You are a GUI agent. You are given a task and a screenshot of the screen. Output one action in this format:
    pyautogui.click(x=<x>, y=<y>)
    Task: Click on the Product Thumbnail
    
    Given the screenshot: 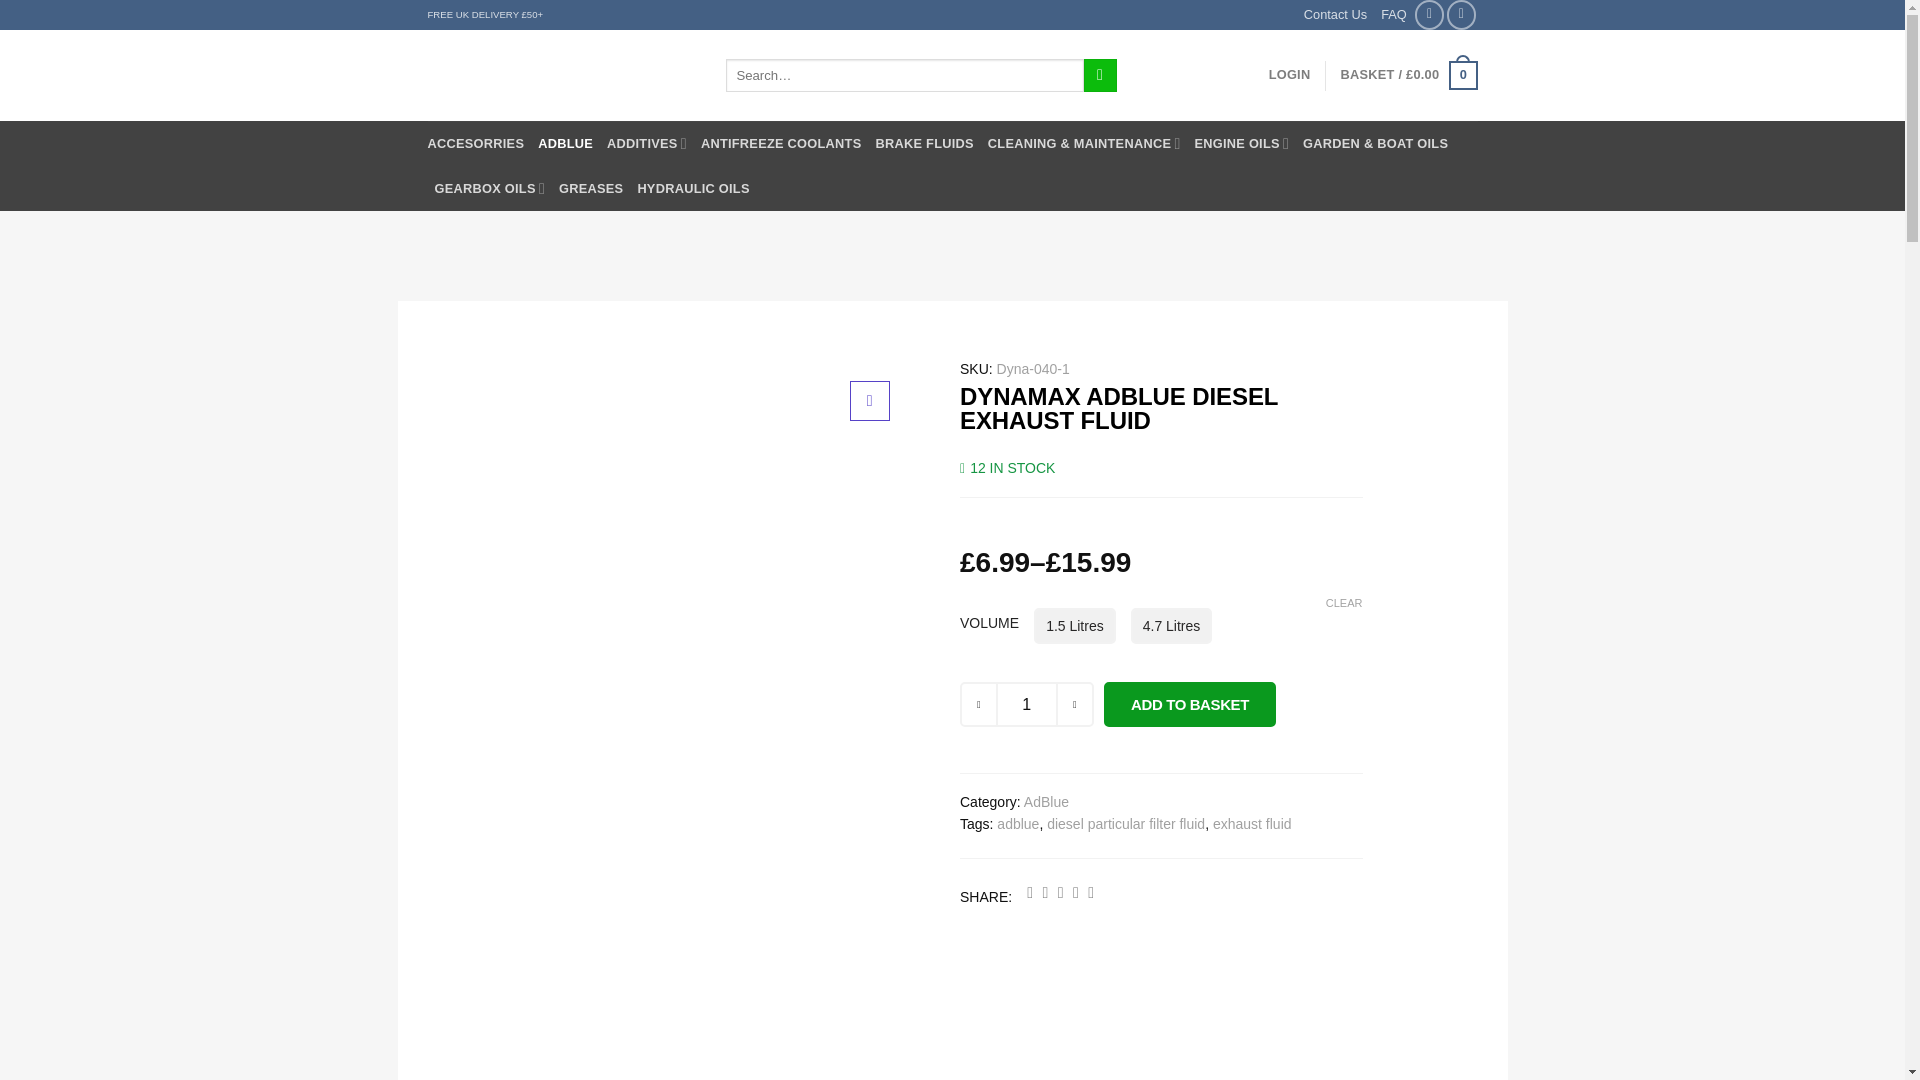 What is the action you would take?
    pyautogui.click(x=870, y=401)
    